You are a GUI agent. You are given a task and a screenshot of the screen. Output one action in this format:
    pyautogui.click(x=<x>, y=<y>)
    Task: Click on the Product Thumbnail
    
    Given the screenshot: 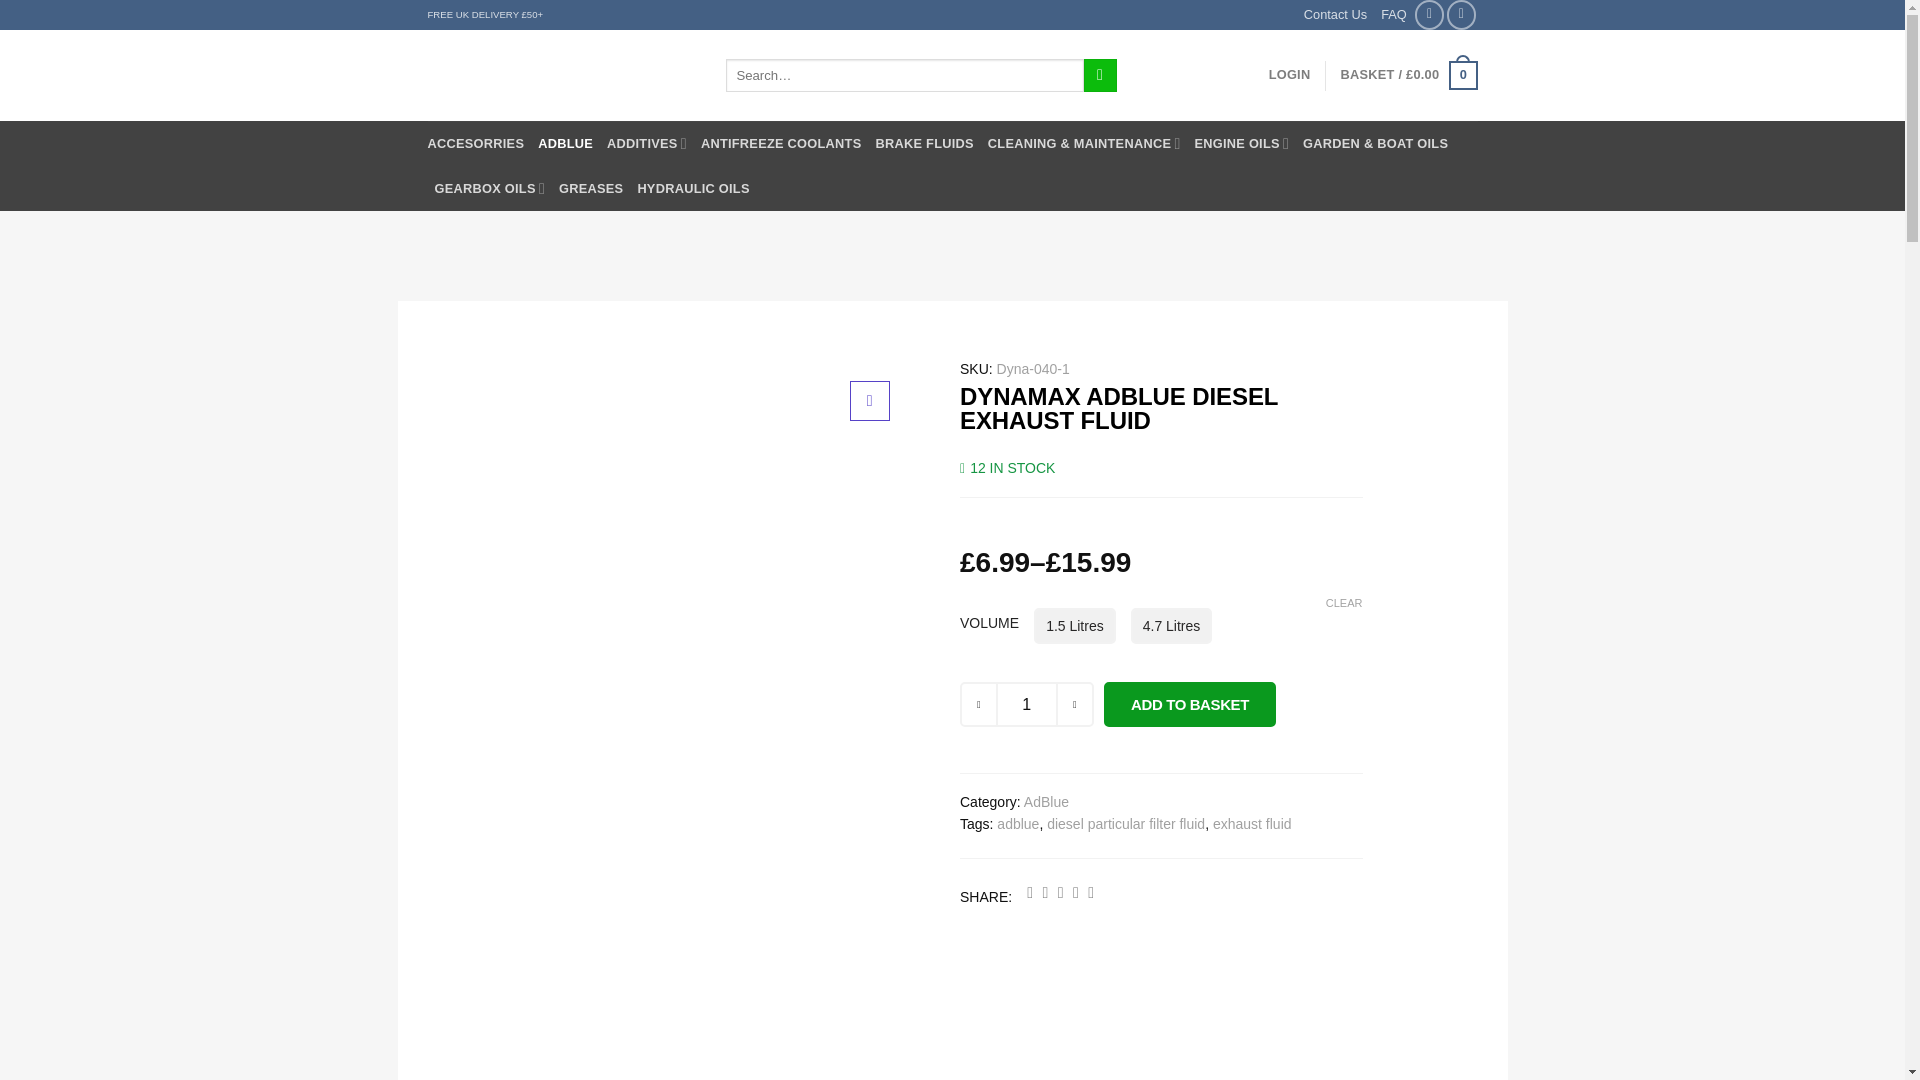 What is the action you would take?
    pyautogui.click(x=870, y=401)
    